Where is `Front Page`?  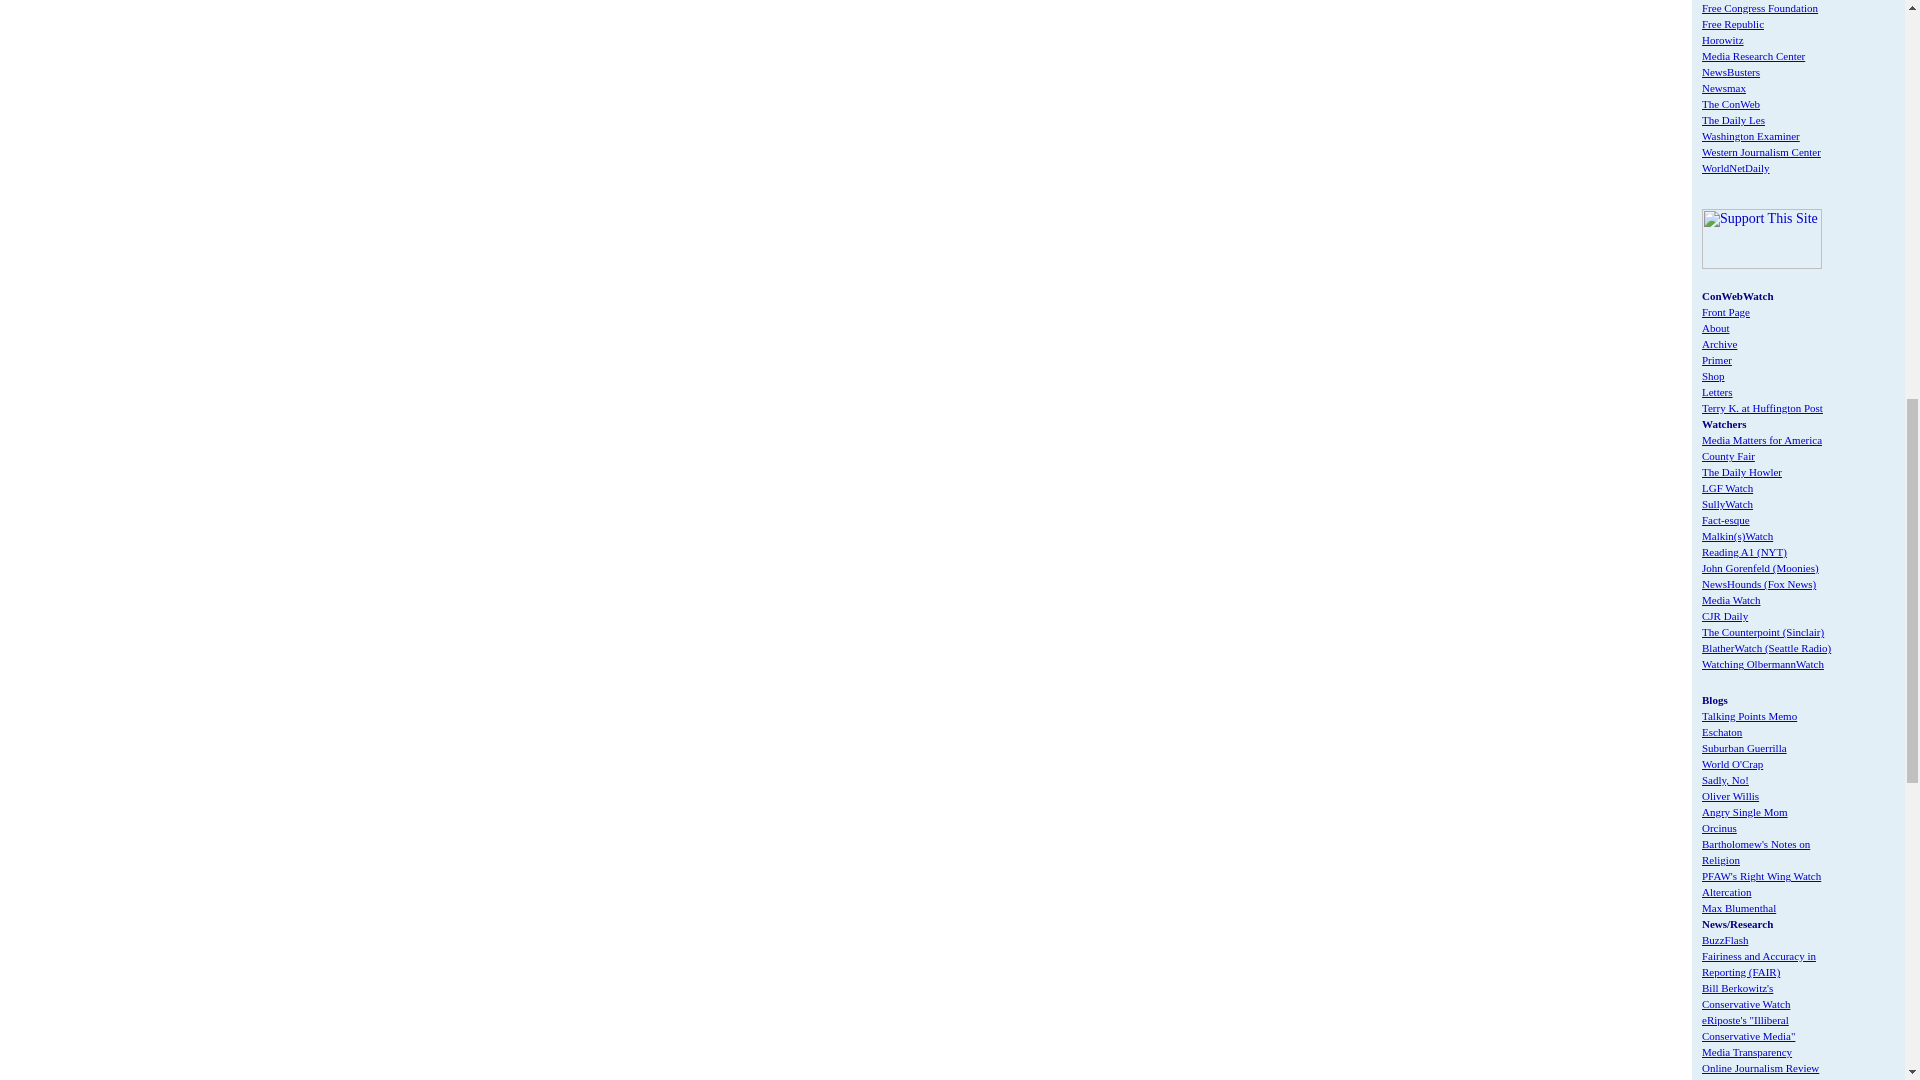 Front Page is located at coordinates (1725, 311).